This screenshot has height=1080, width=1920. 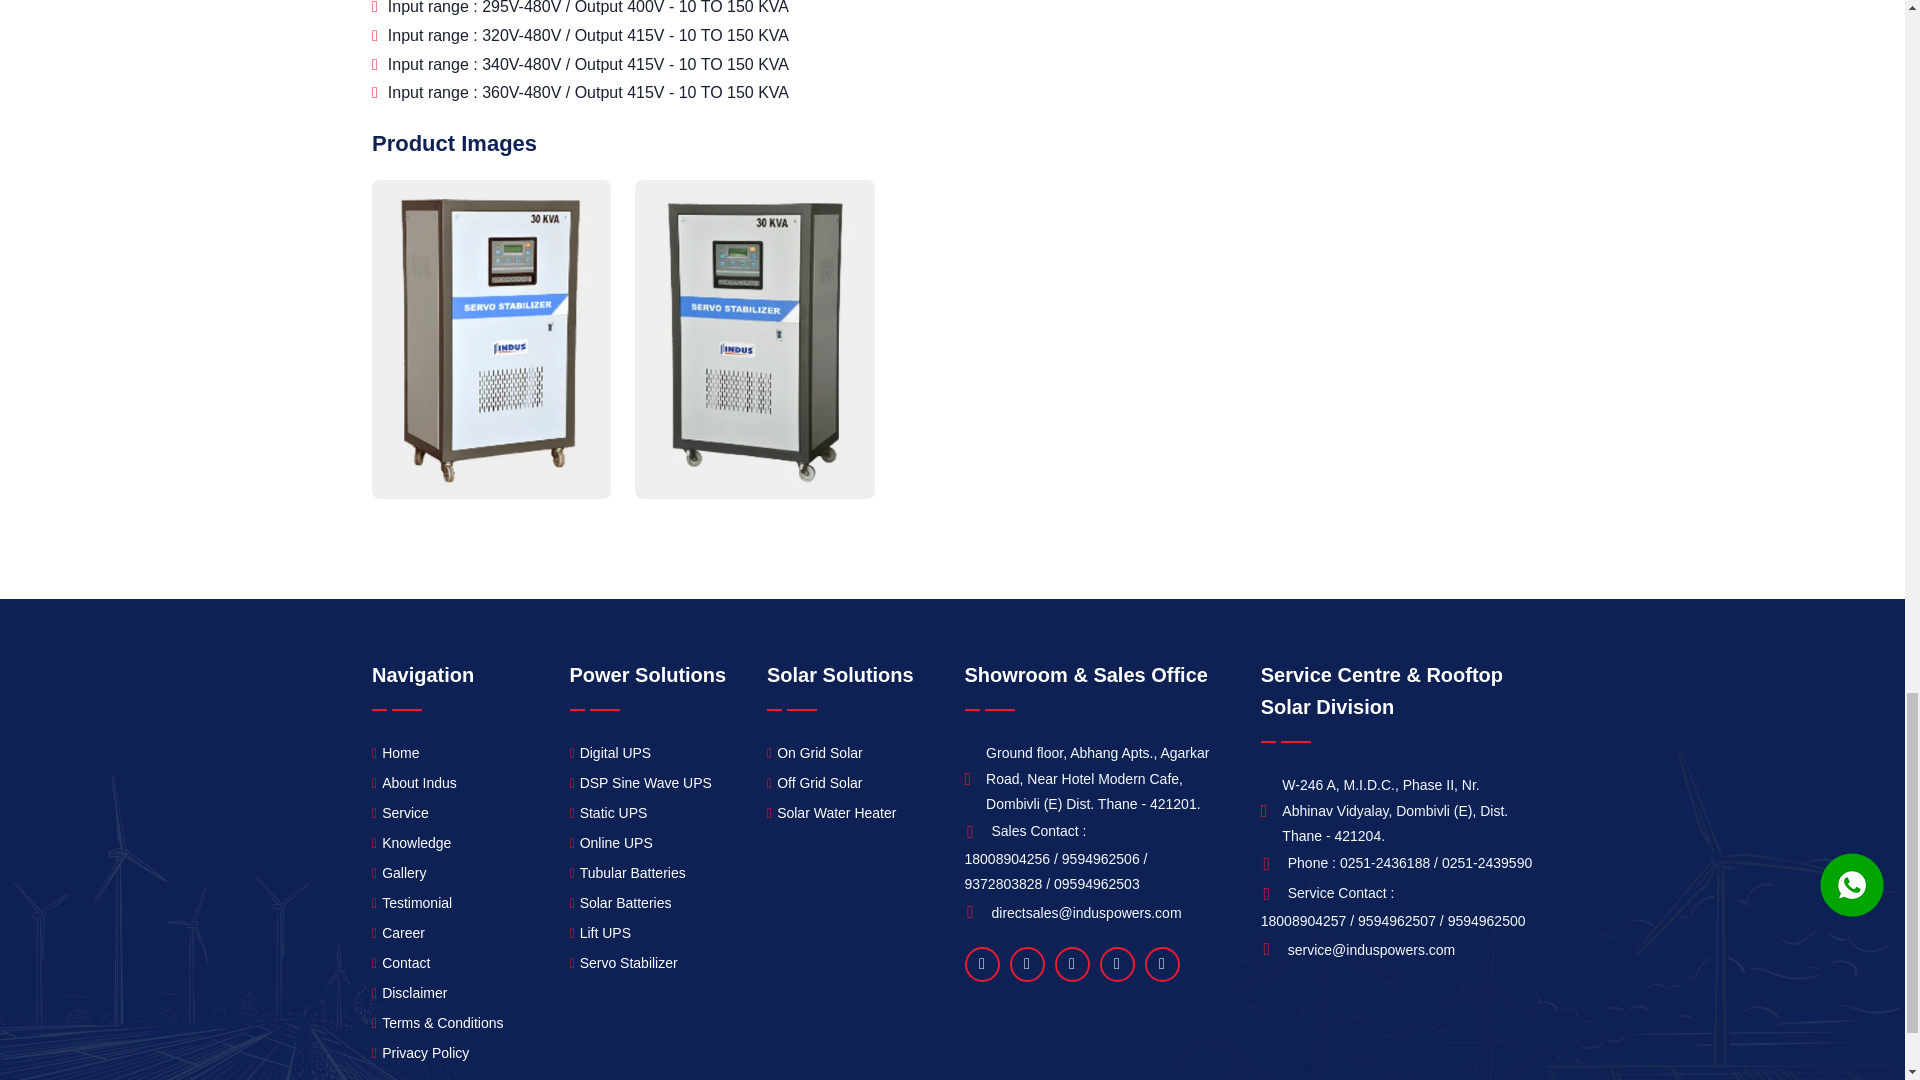 I want to click on Knowledge, so click(x=412, y=843).